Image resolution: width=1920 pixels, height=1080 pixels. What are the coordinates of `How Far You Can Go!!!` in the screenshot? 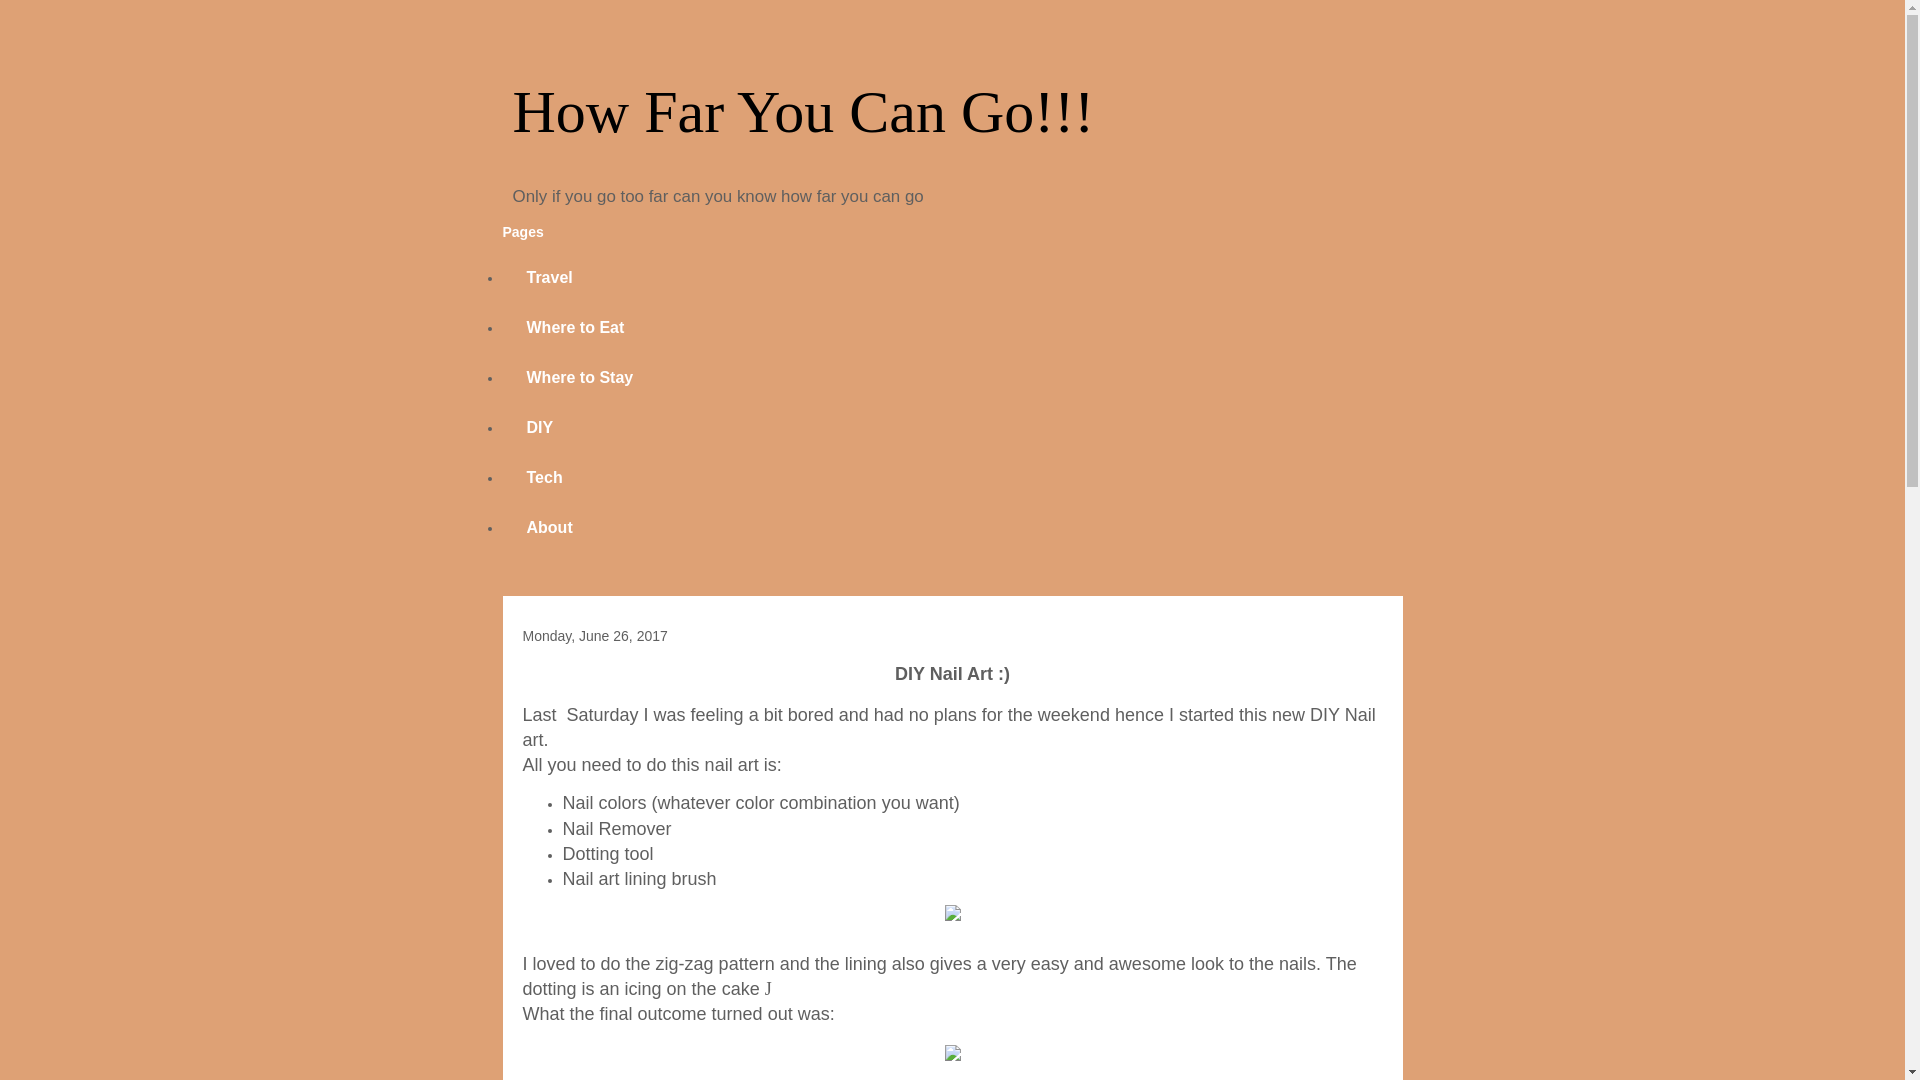 It's located at (803, 111).